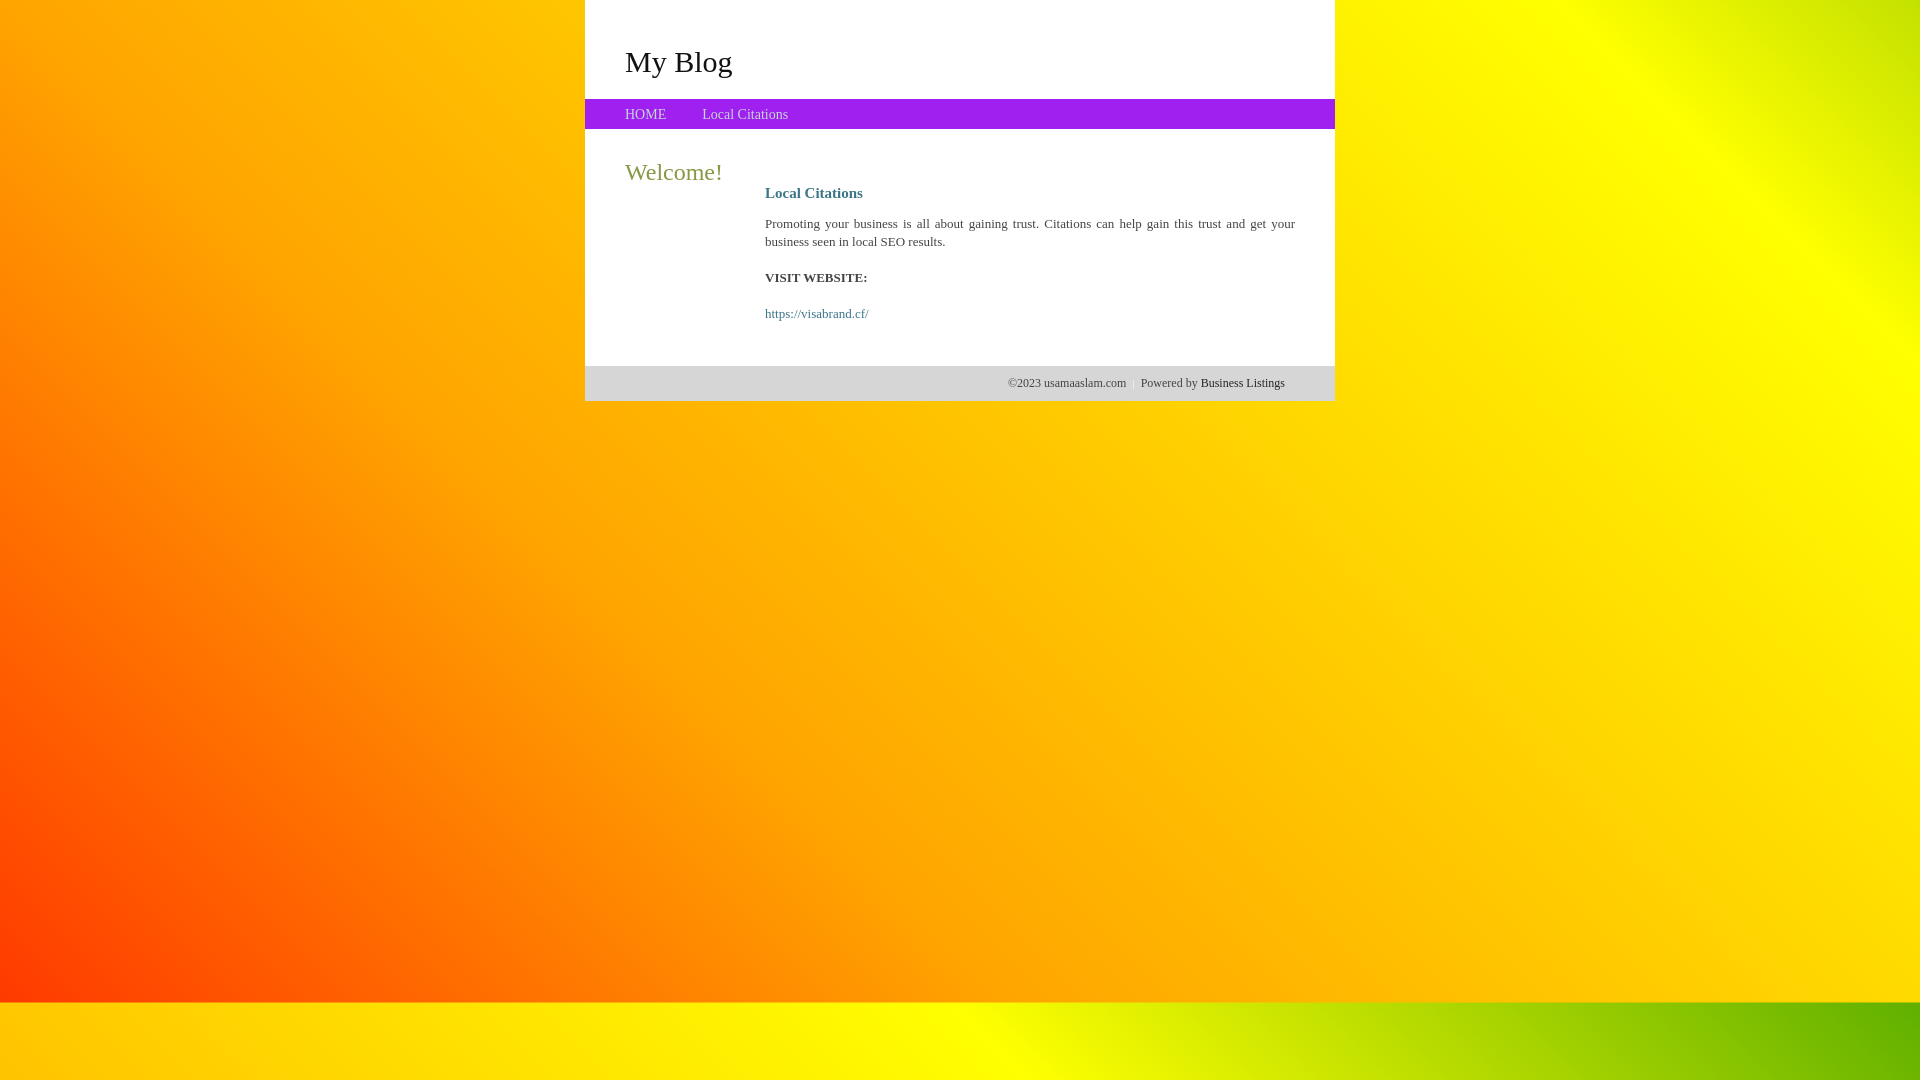  What do you see at coordinates (1243, 383) in the screenshot?
I see `Business Listings` at bounding box center [1243, 383].